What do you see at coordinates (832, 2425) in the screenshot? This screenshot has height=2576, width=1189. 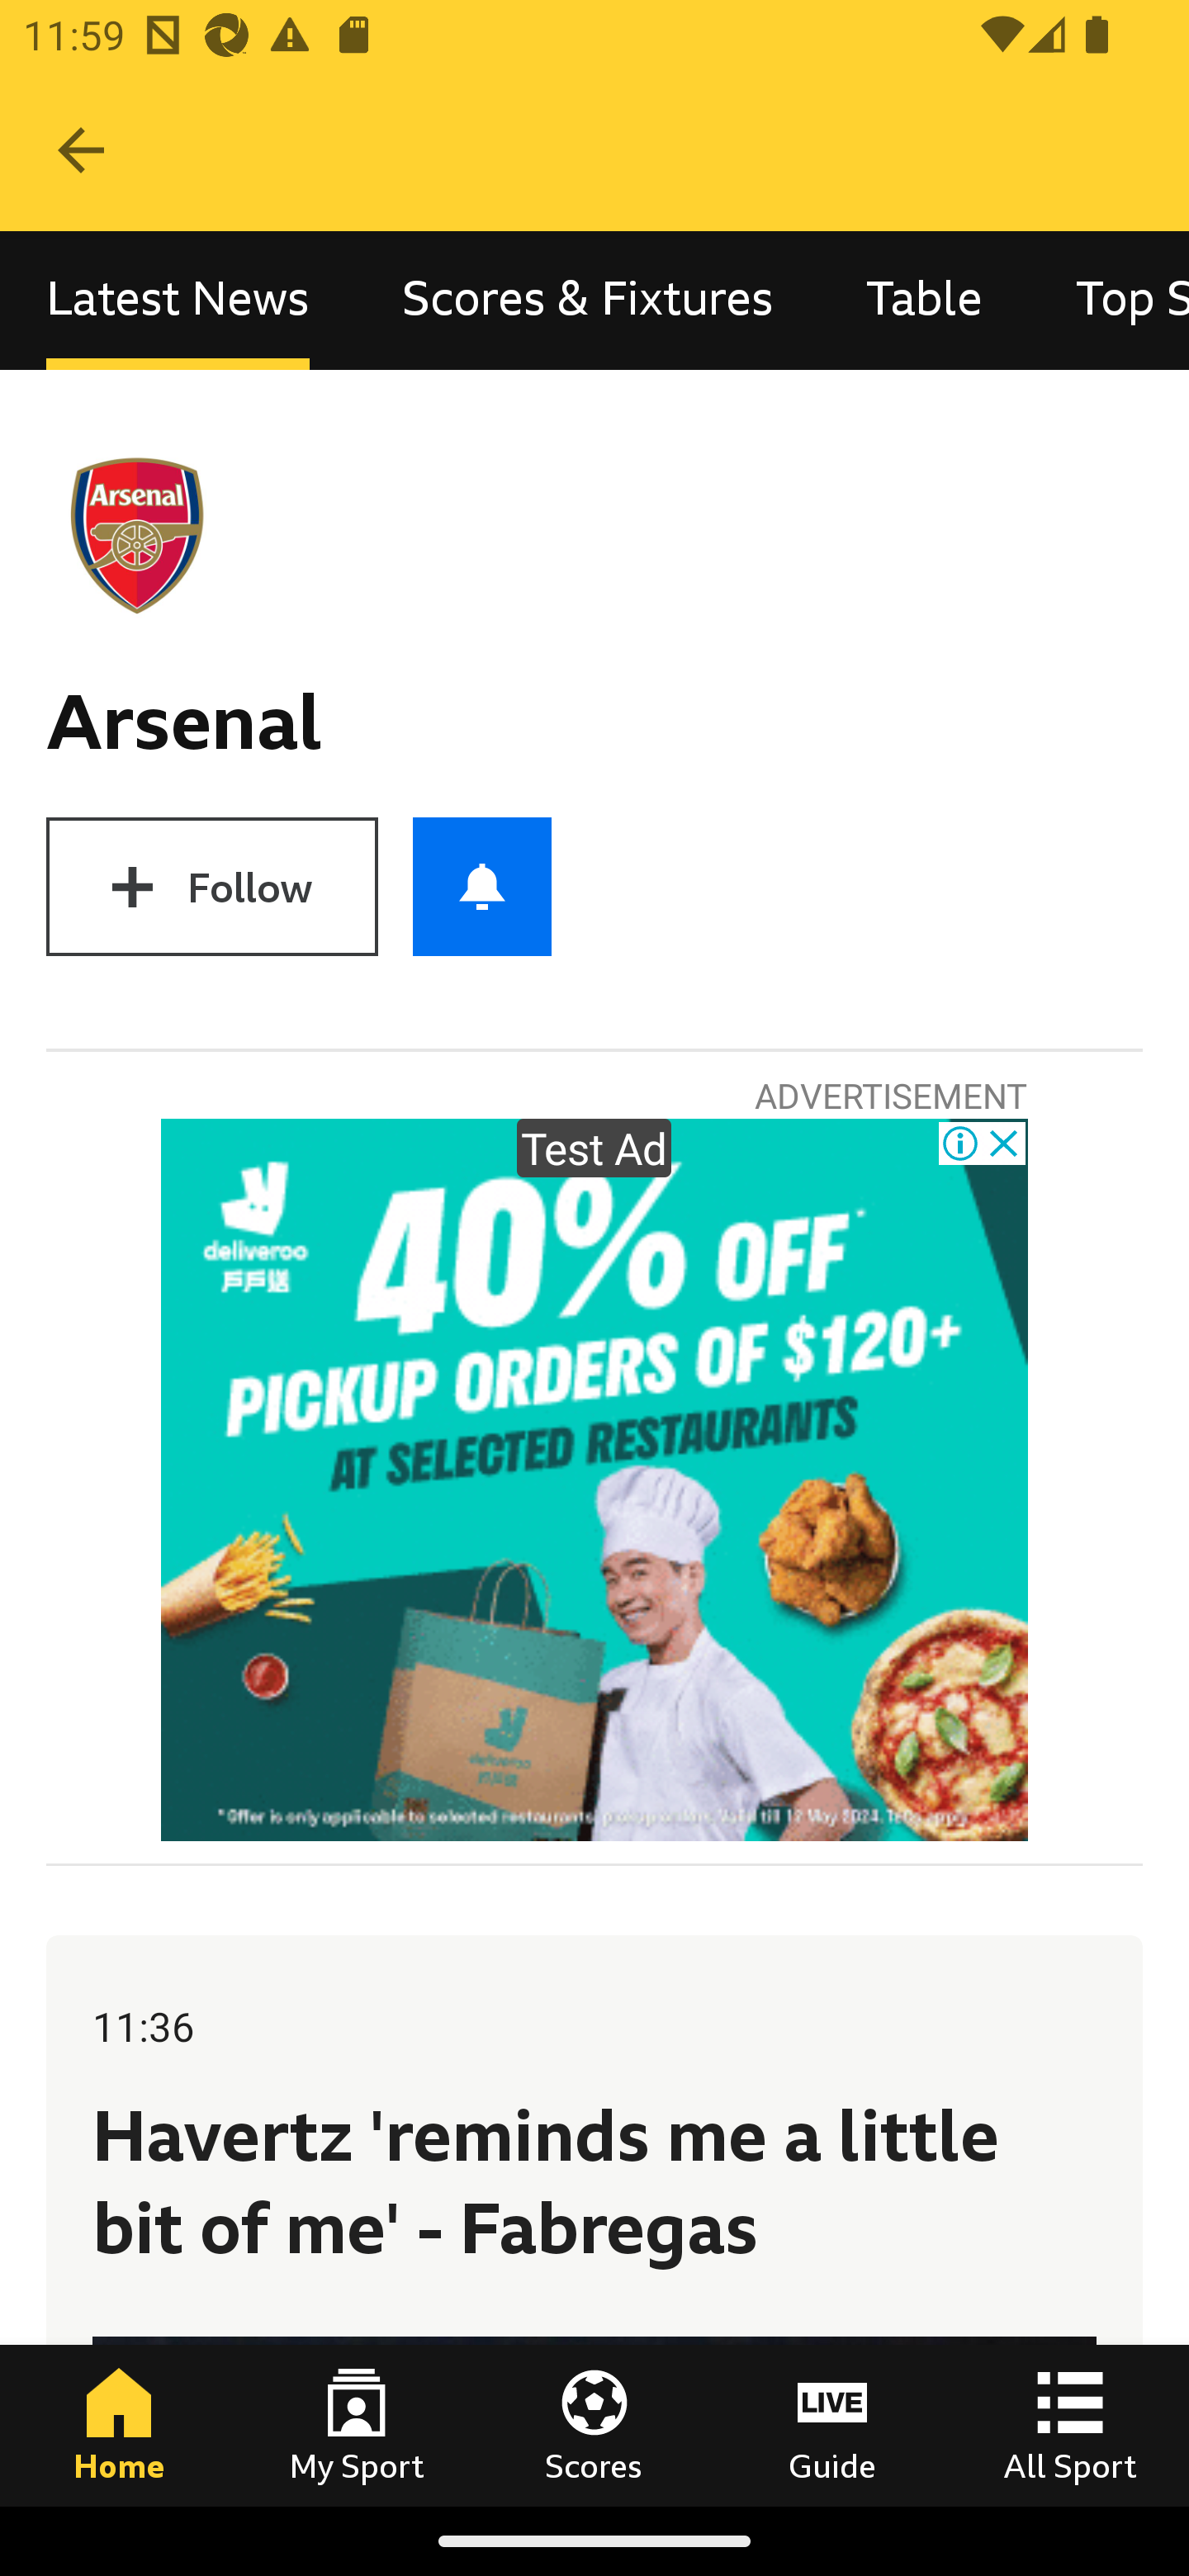 I see `Guide` at bounding box center [832, 2425].